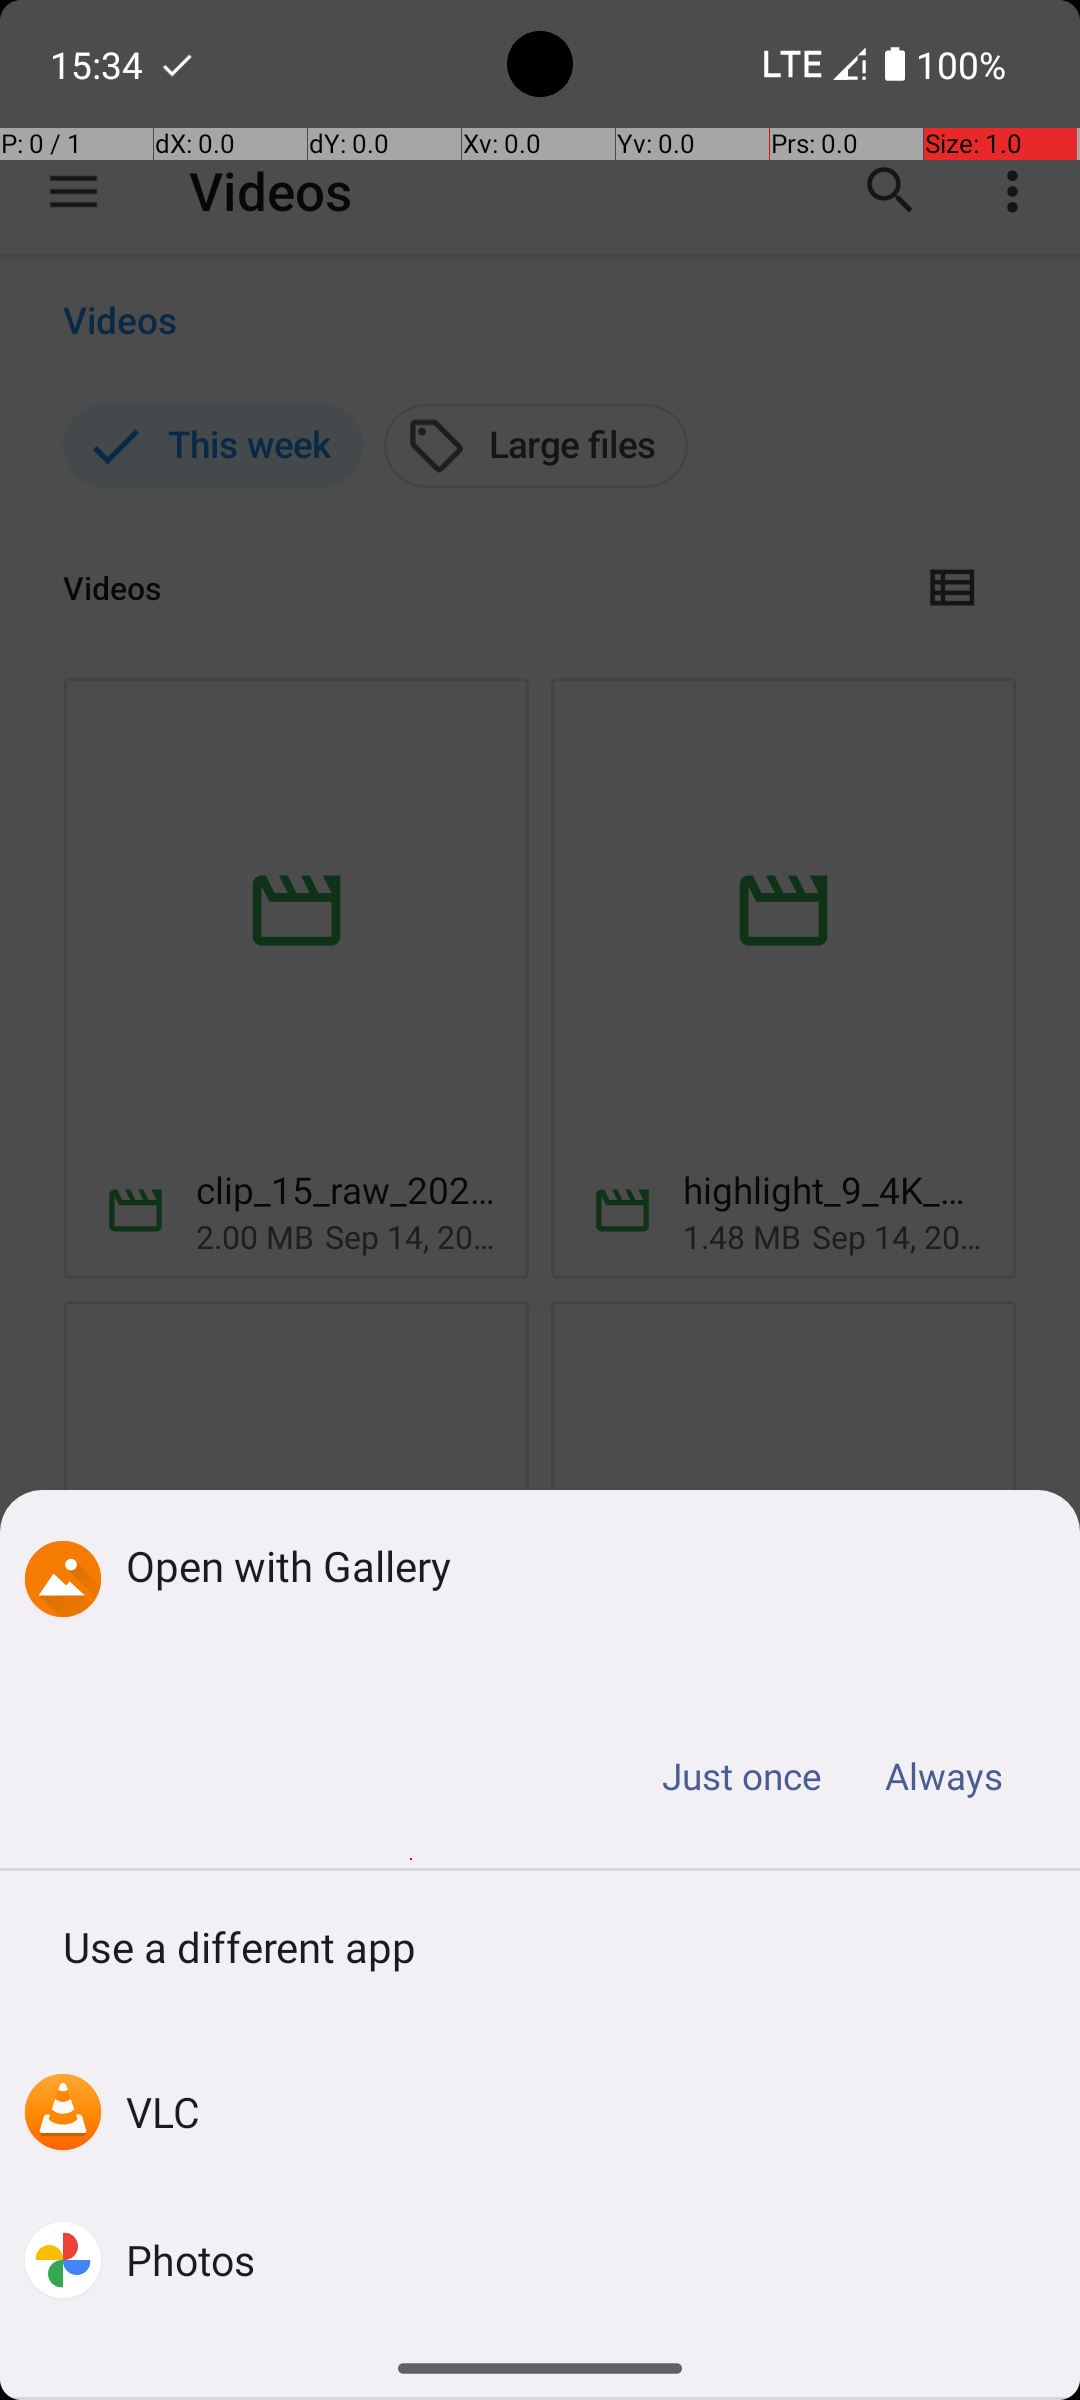  Describe the element at coordinates (540, 1954) in the screenshot. I see `Use a different app` at that location.